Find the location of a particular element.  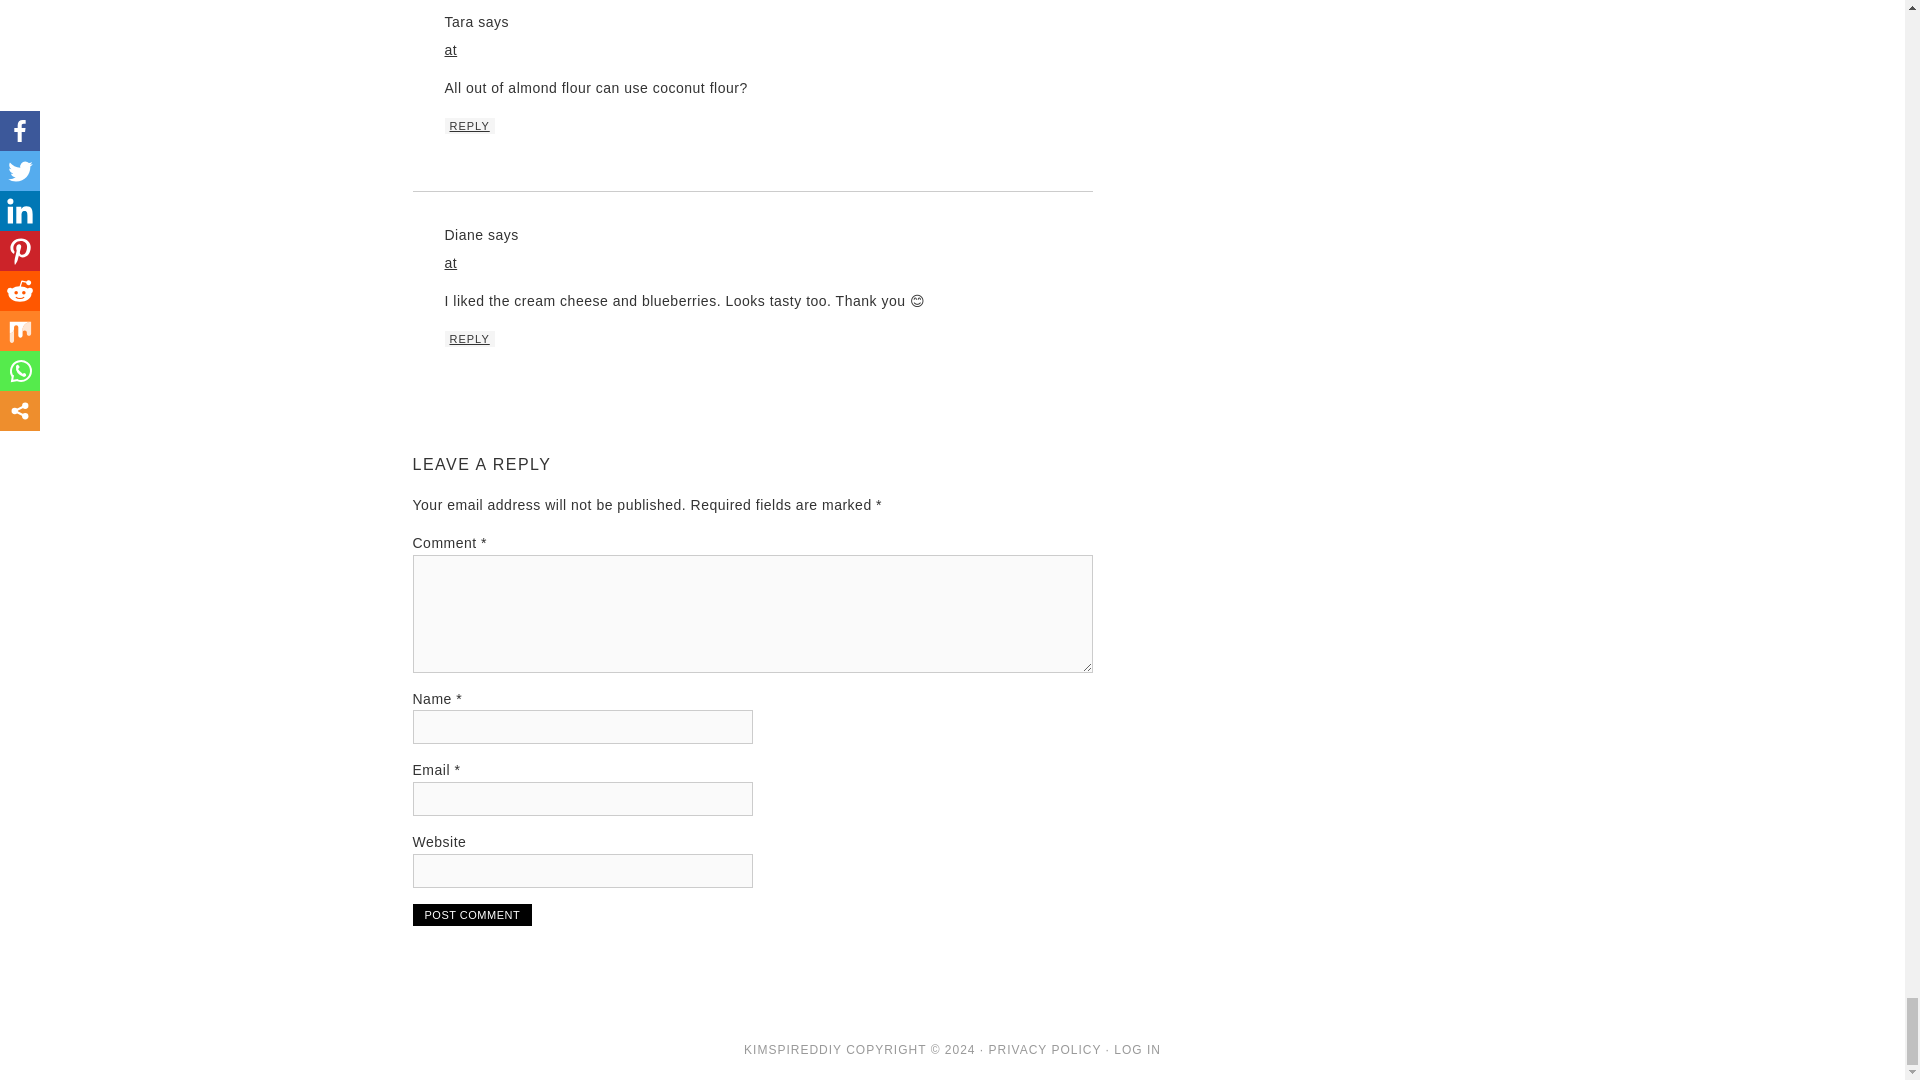

Post Comment is located at coordinates (472, 914).